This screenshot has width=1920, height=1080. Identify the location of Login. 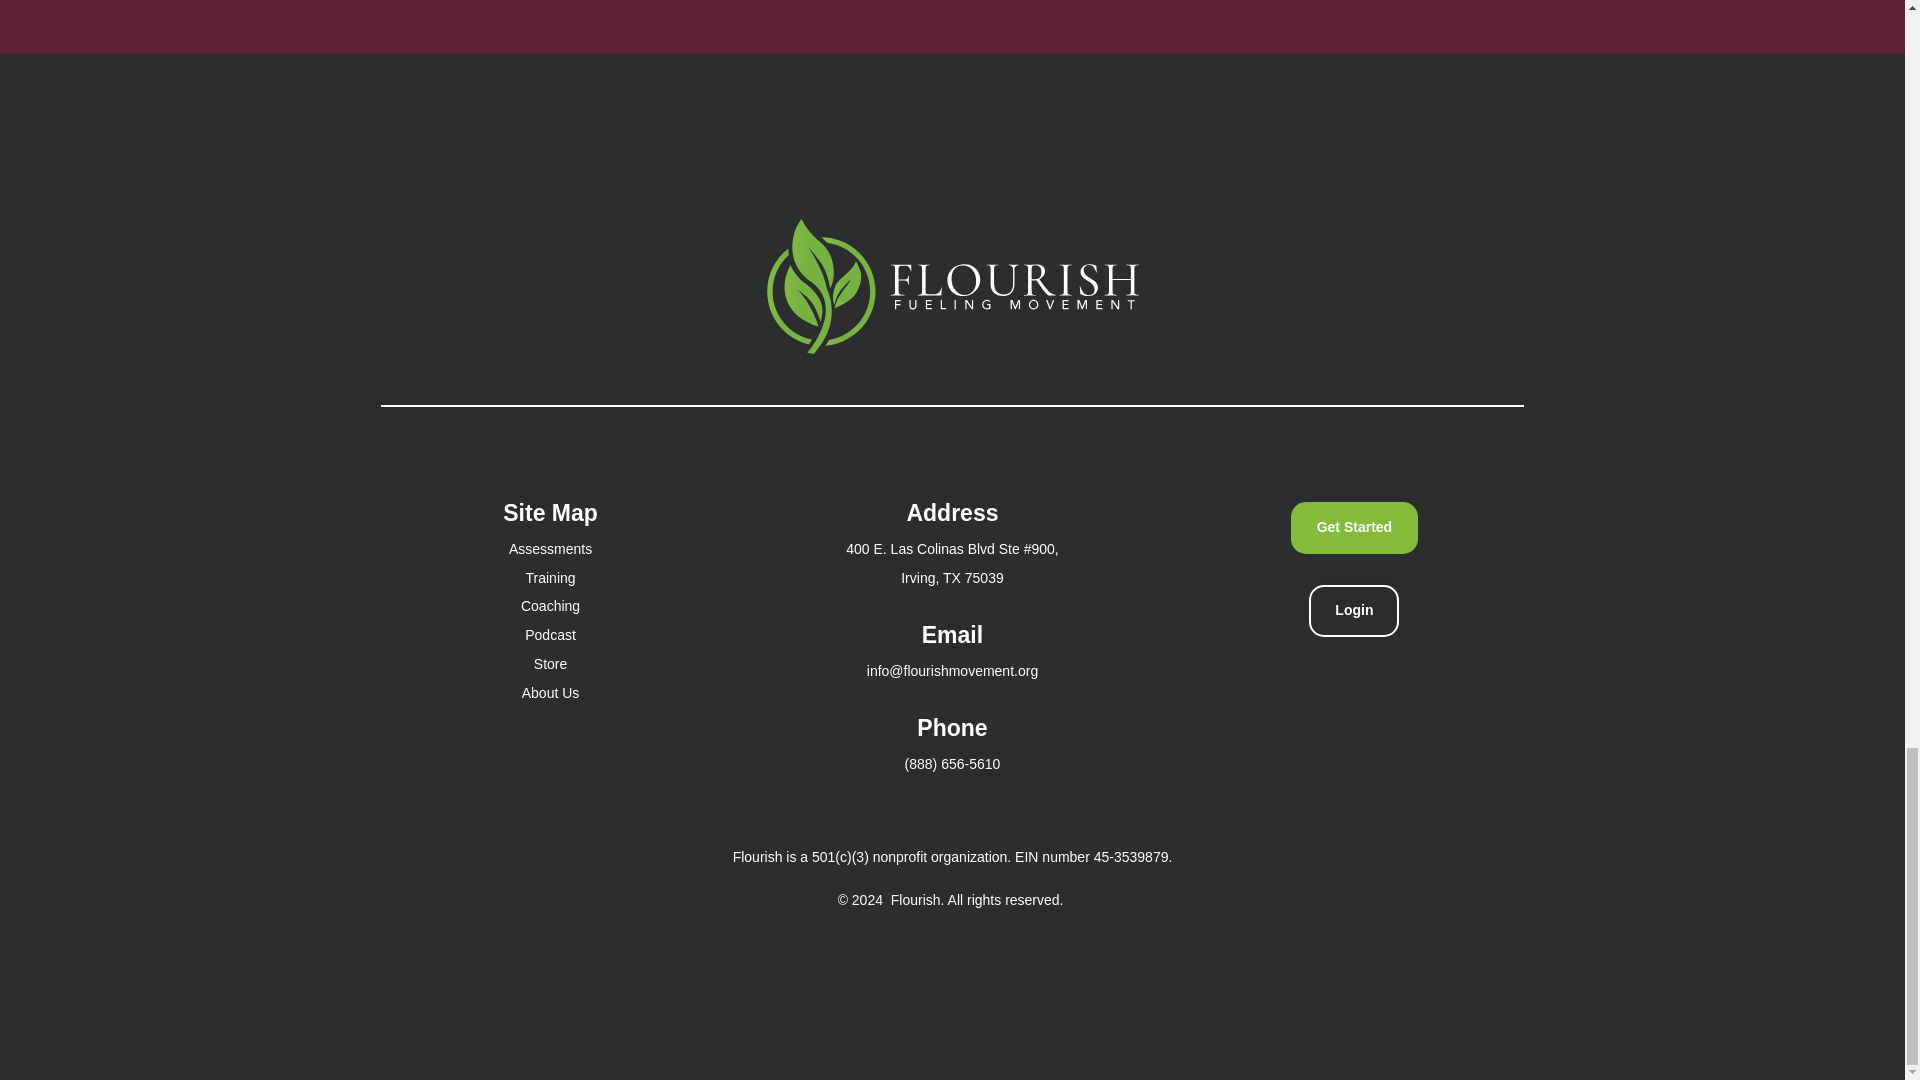
(1354, 611).